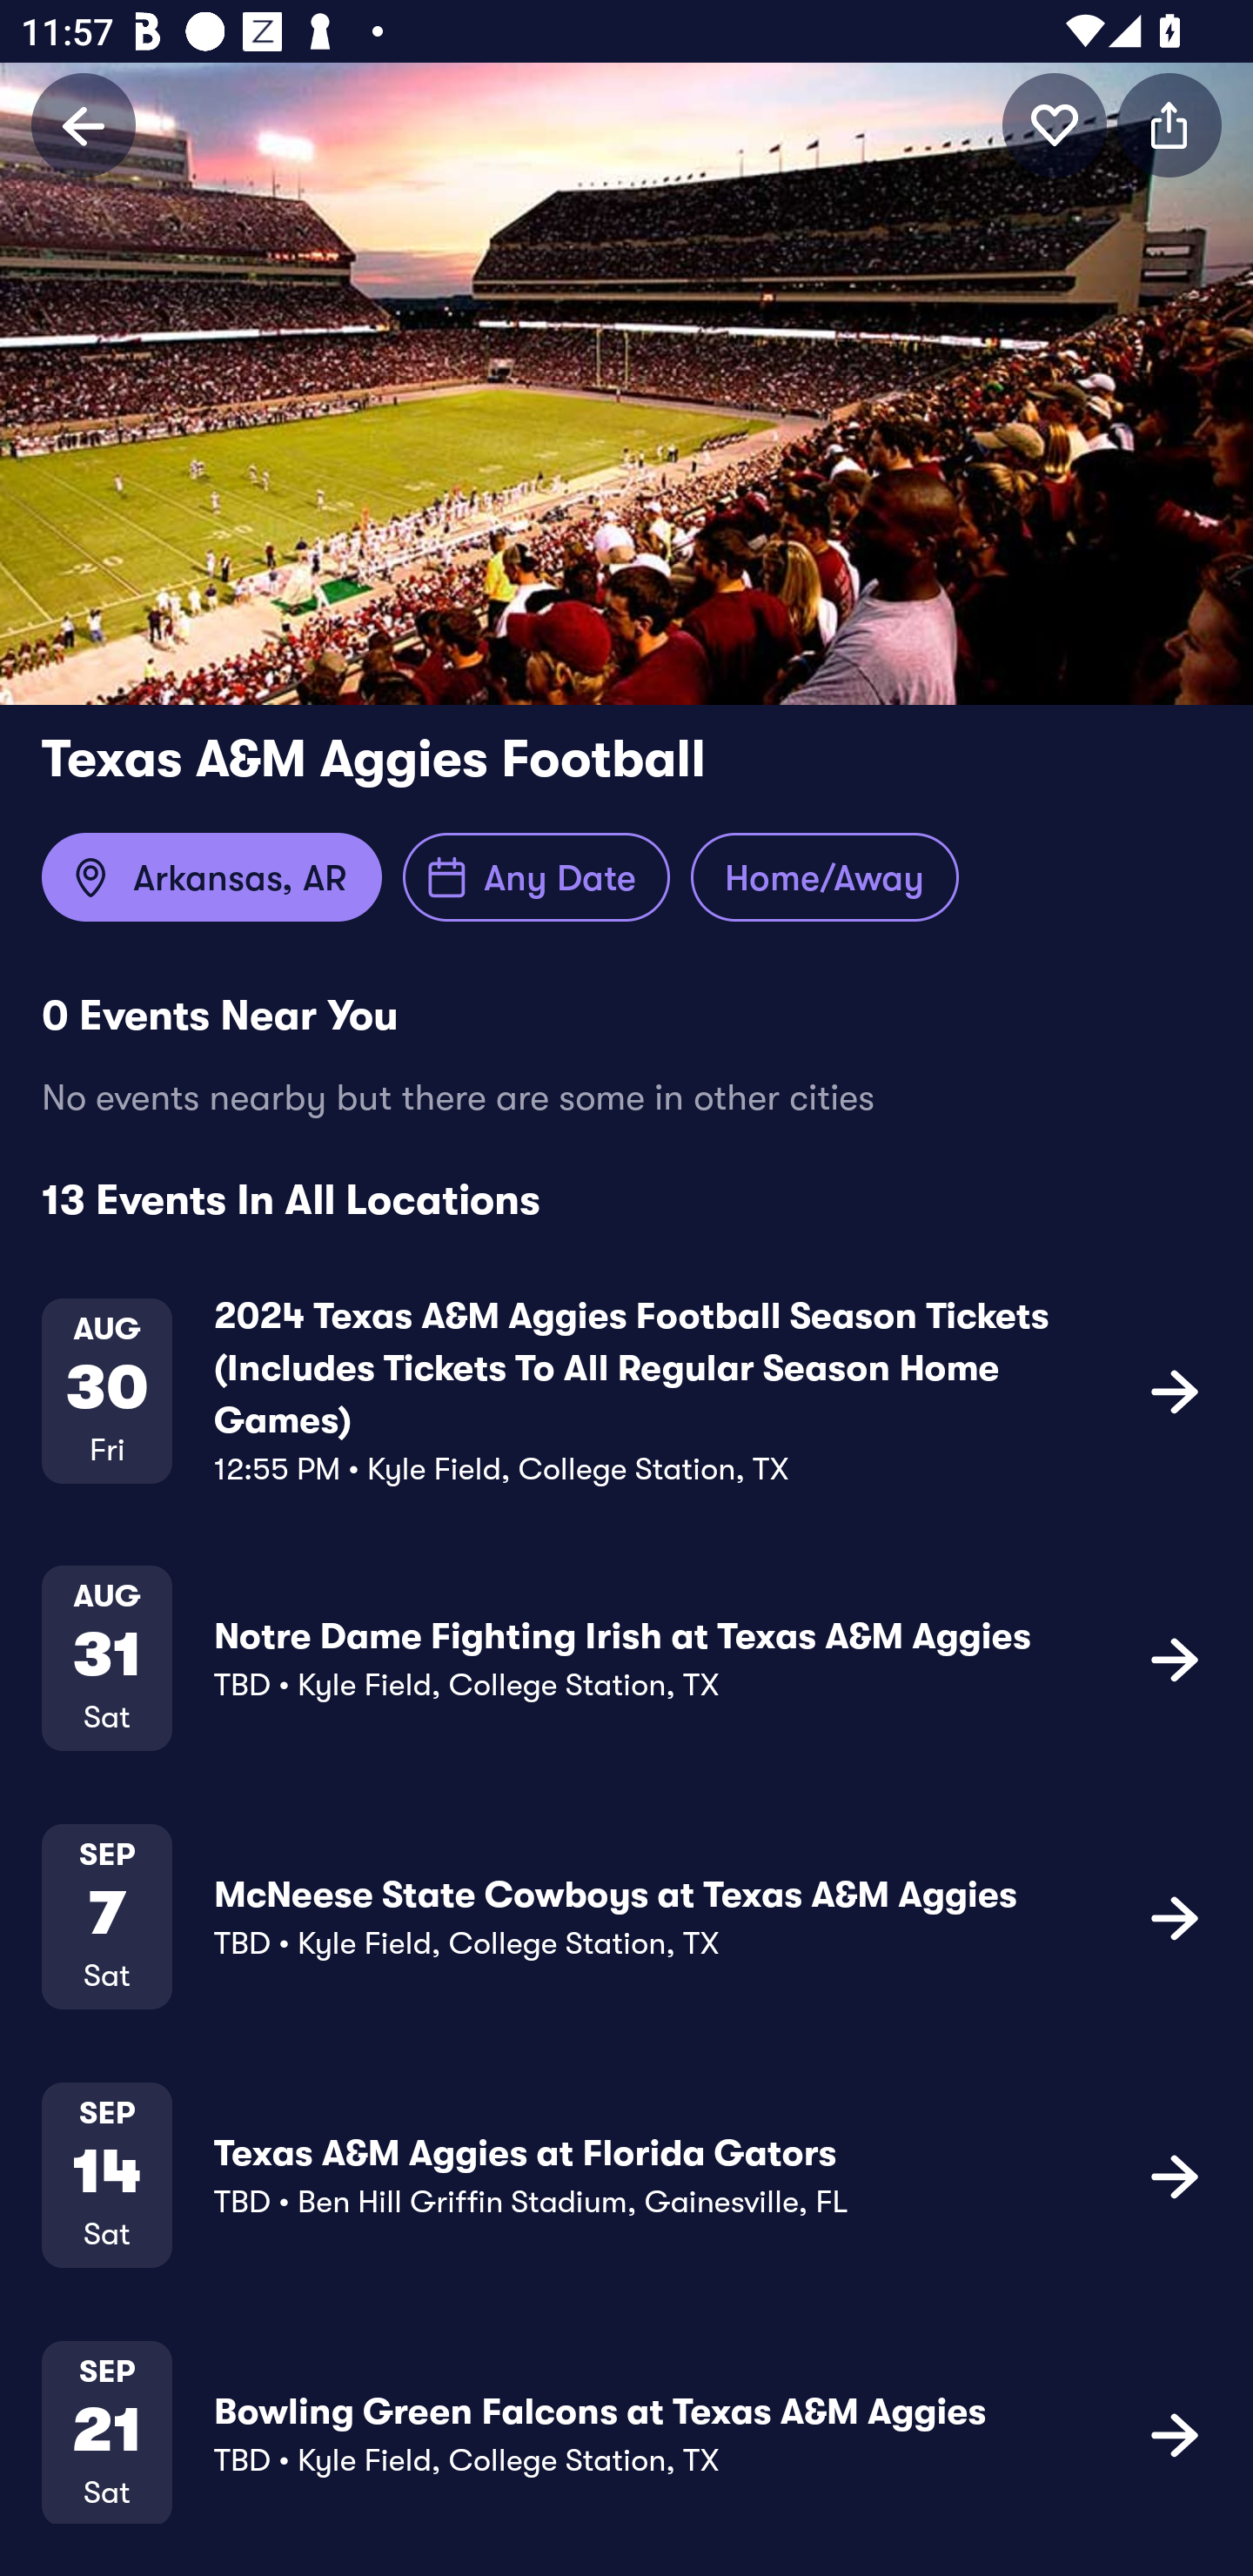 This screenshot has width=1253, height=2576. I want to click on icon button, so click(1175, 2175).